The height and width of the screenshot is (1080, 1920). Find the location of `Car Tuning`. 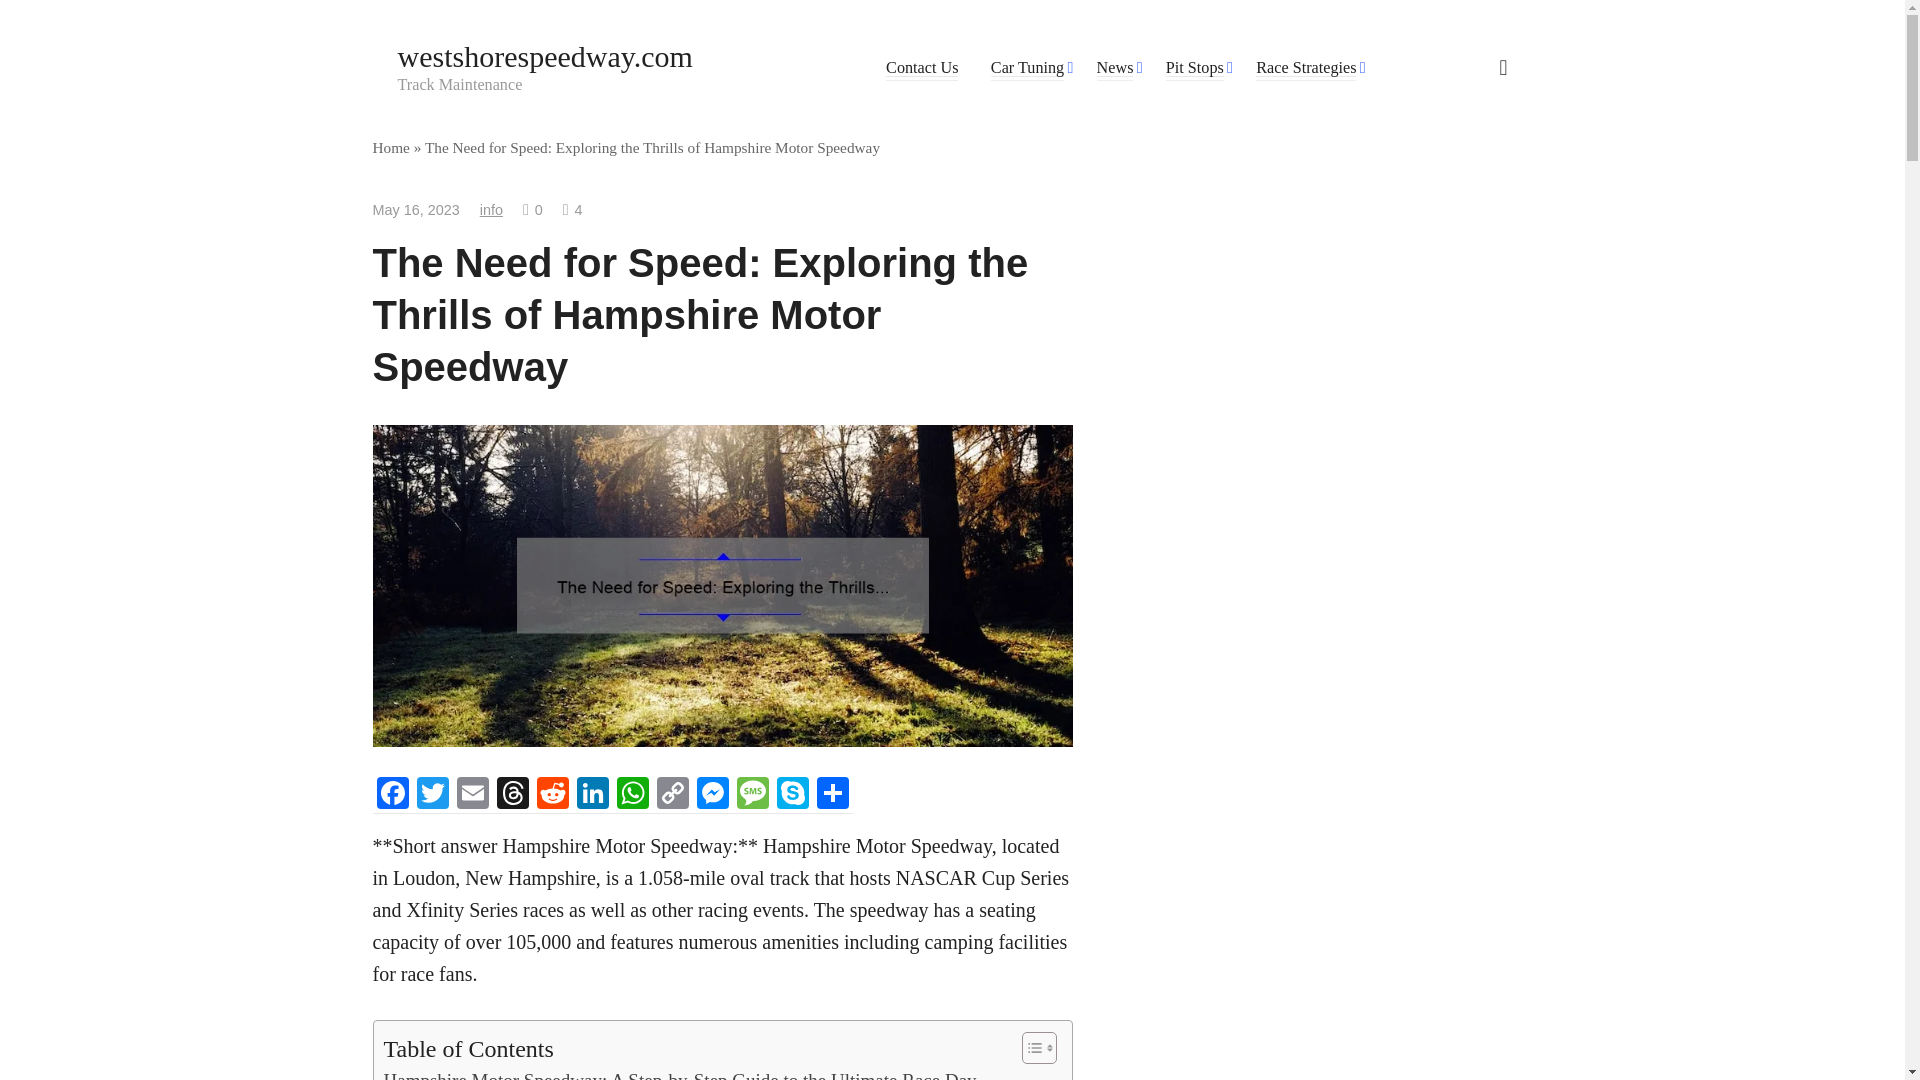

Car Tuning is located at coordinates (1026, 68).